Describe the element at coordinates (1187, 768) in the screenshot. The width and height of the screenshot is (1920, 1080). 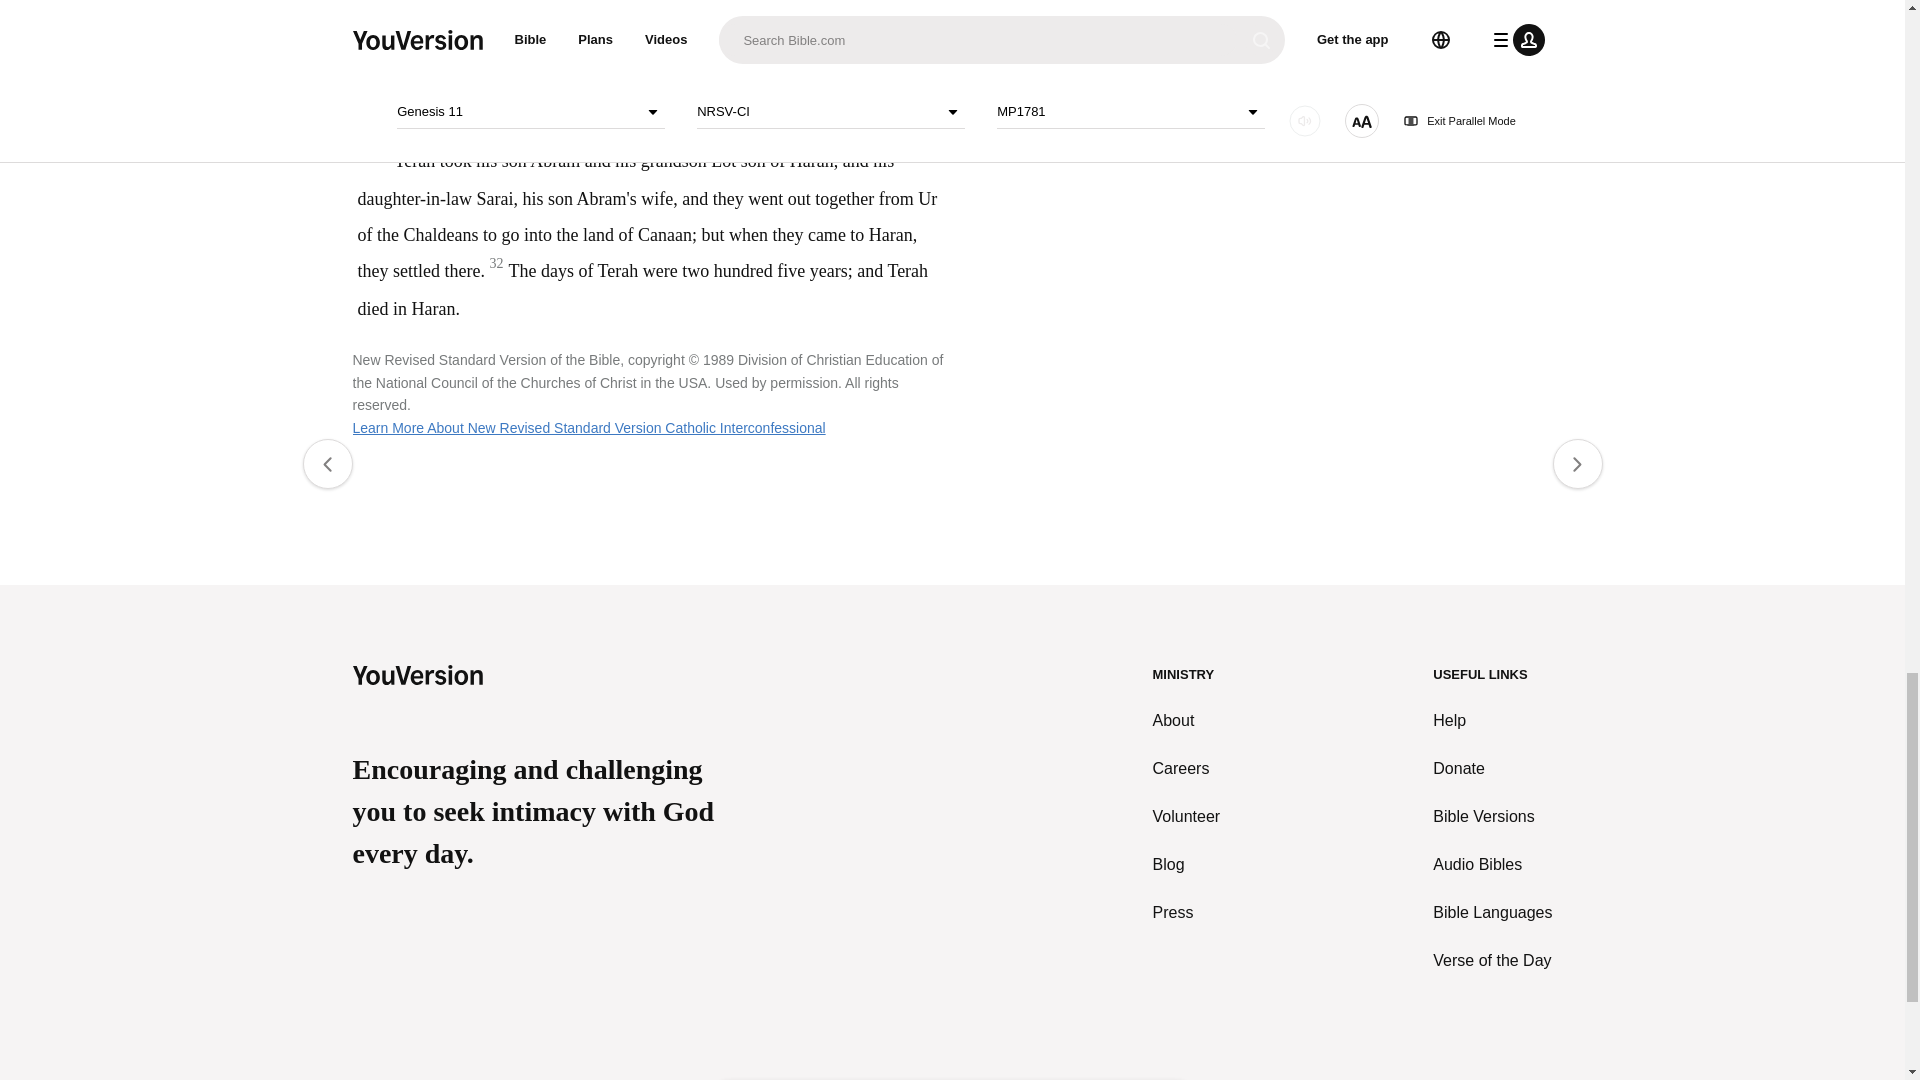
I see `Careers` at that location.